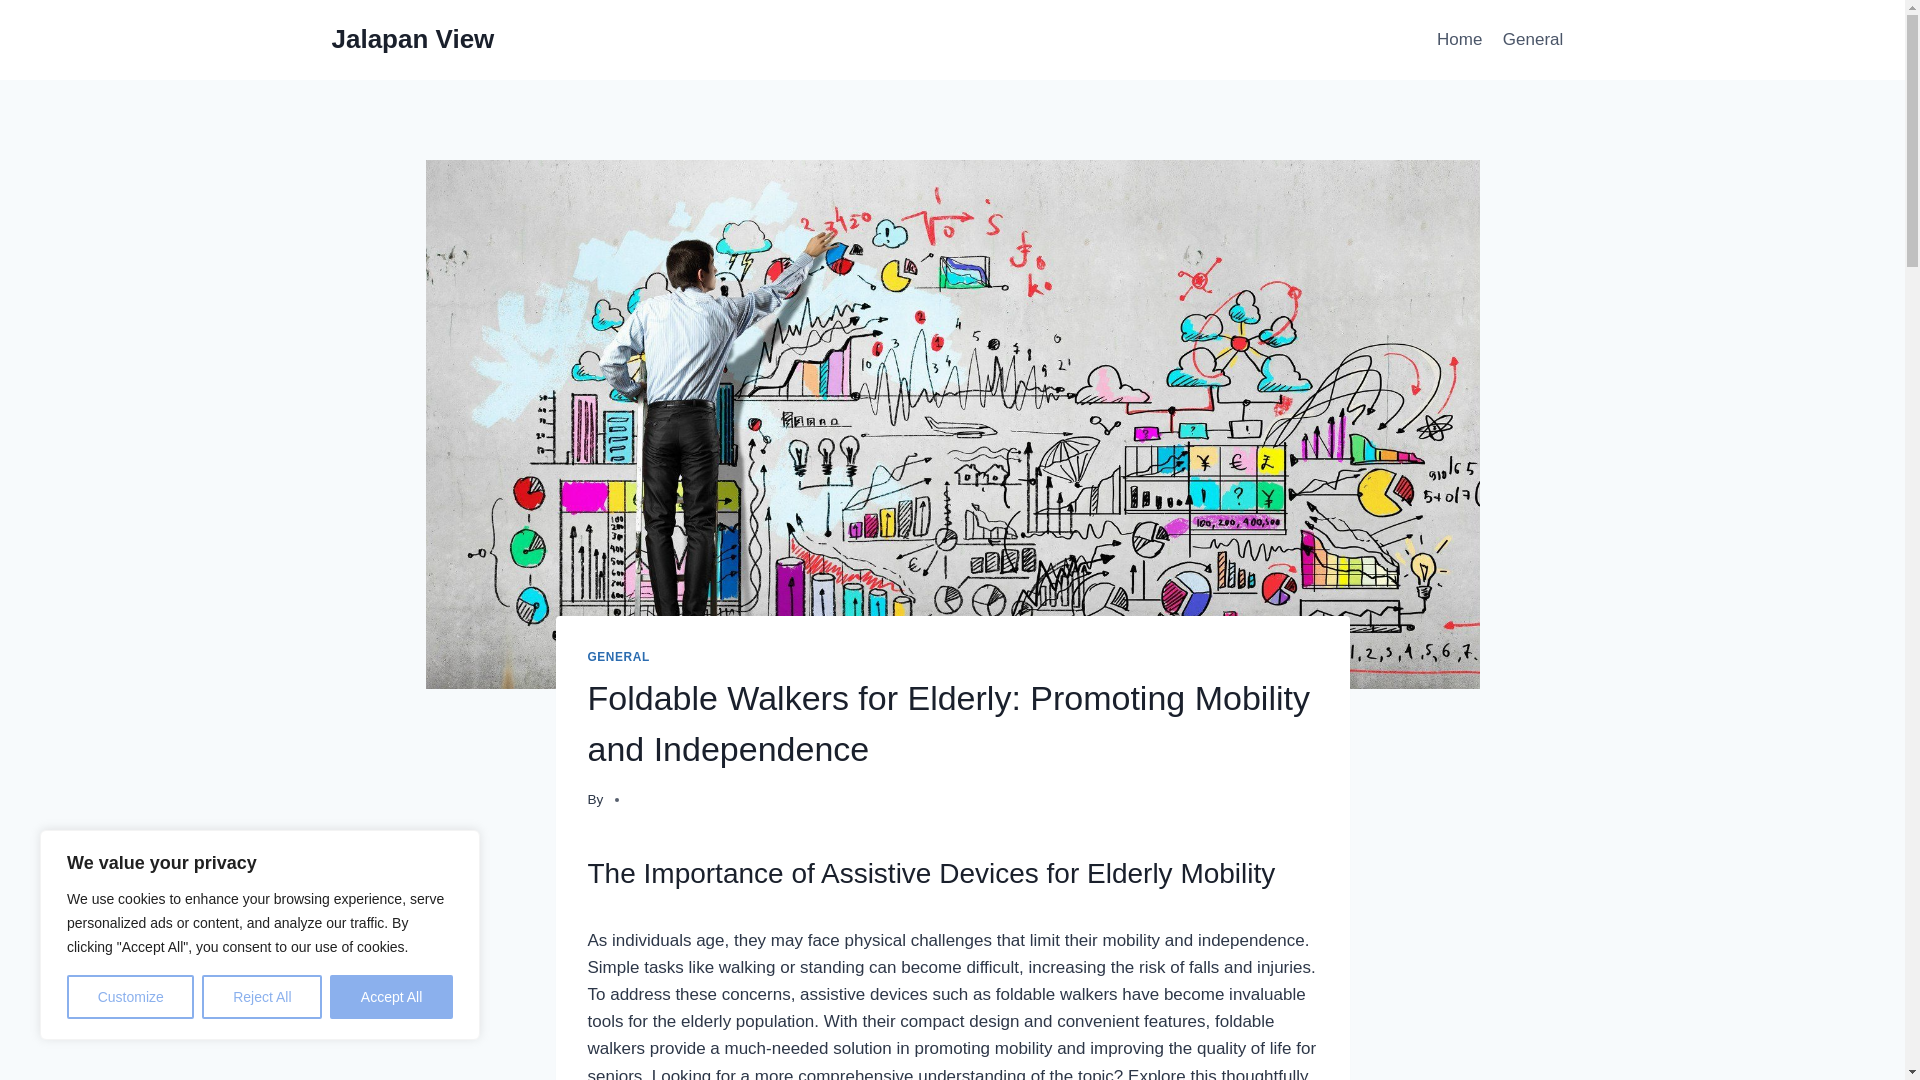 Image resolution: width=1920 pixels, height=1080 pixels. I want to click on Home, so click(1460, 40).